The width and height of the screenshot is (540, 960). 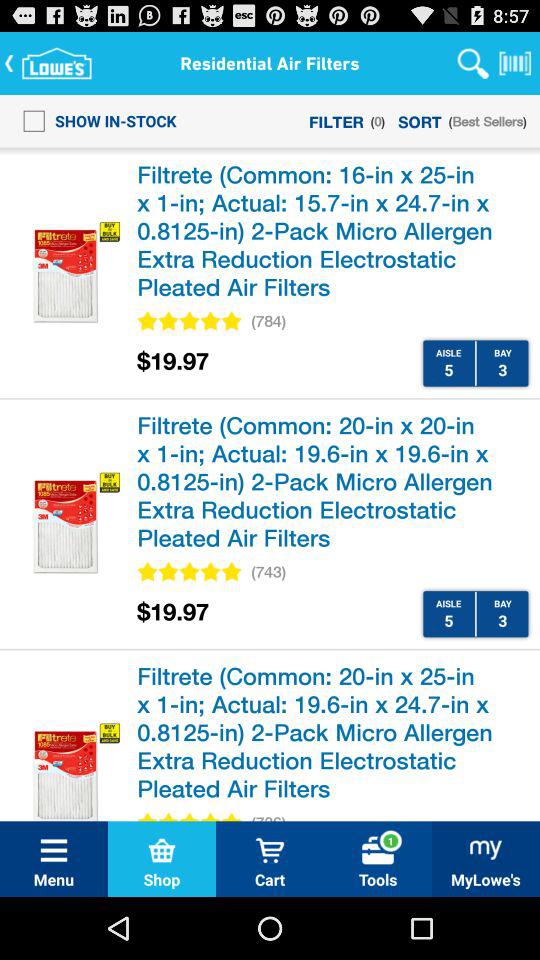 What do you see at coordinates (94, 120) in the screenshot?
I see `choose item next to filter` at bounding box center [94, 120].